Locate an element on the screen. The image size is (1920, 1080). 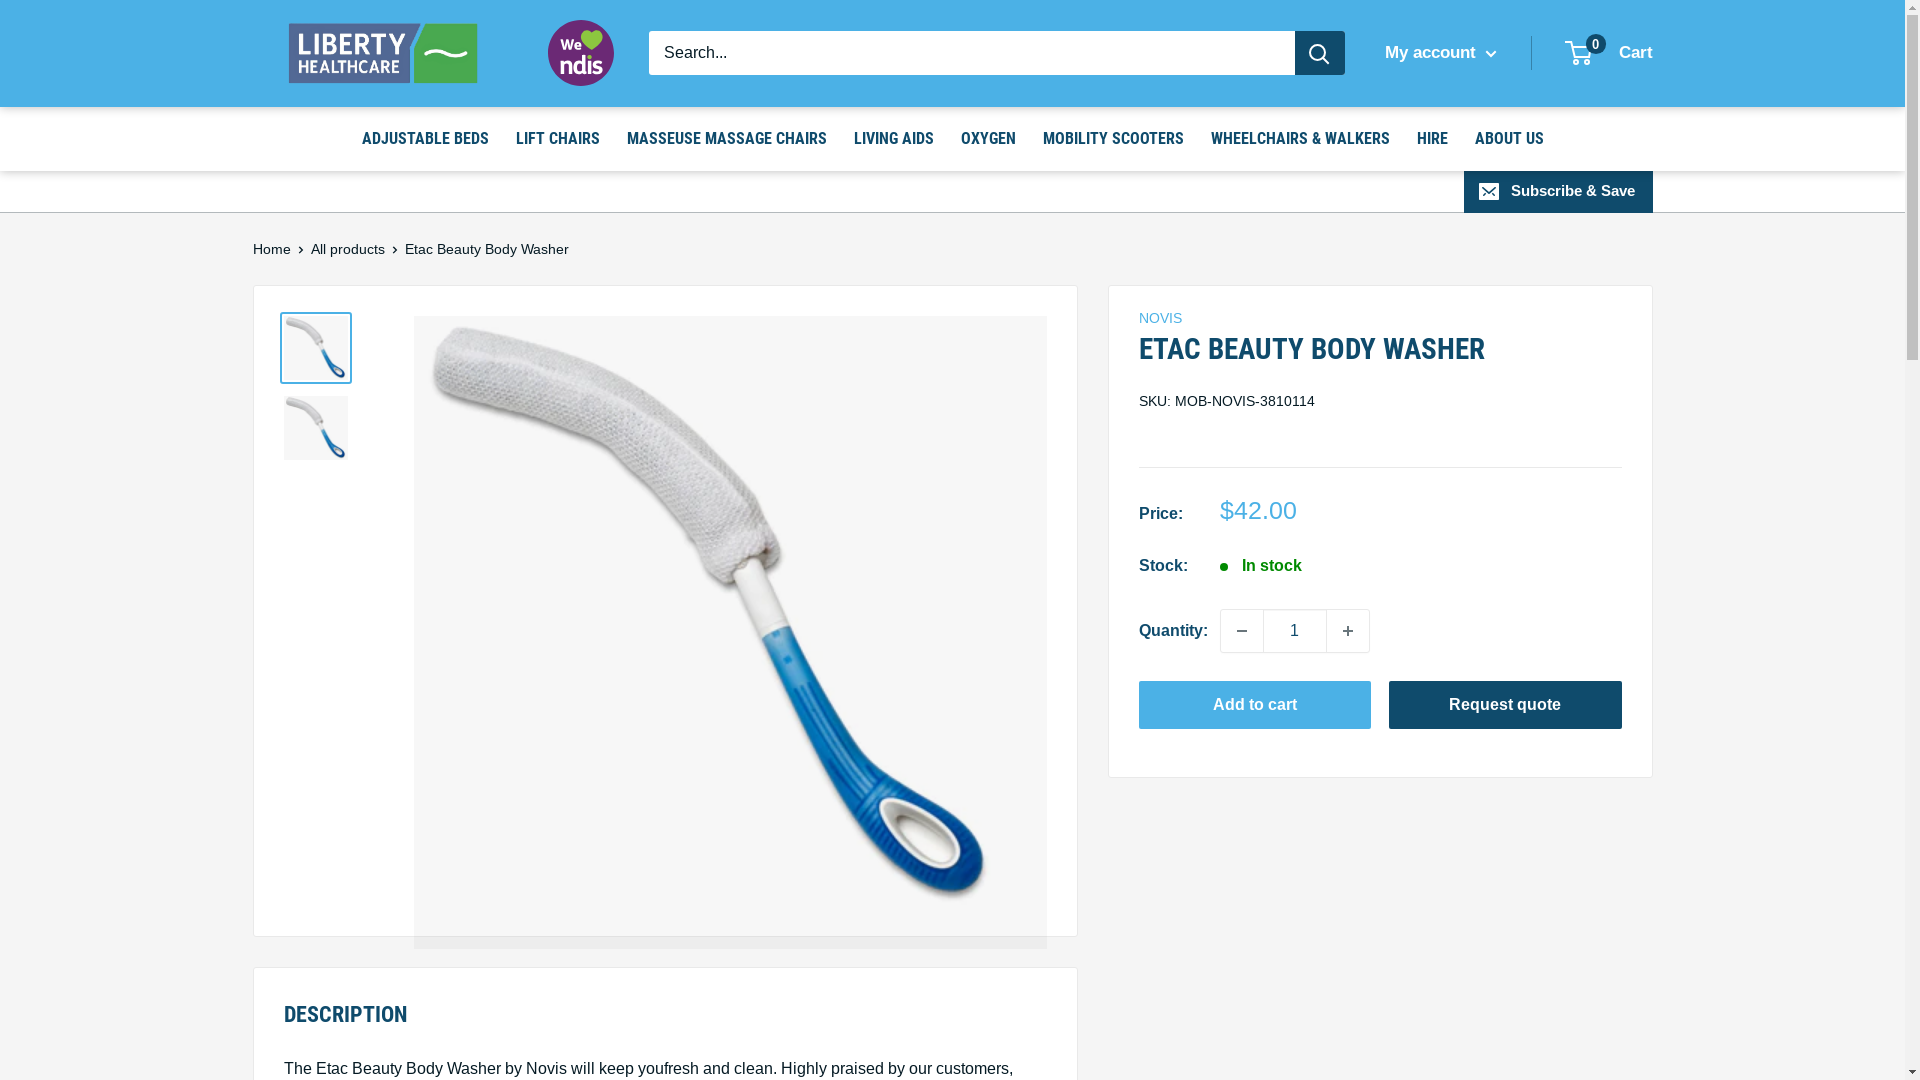
MOBILITY SCOOTERS is located at coordinates (1112, 139).